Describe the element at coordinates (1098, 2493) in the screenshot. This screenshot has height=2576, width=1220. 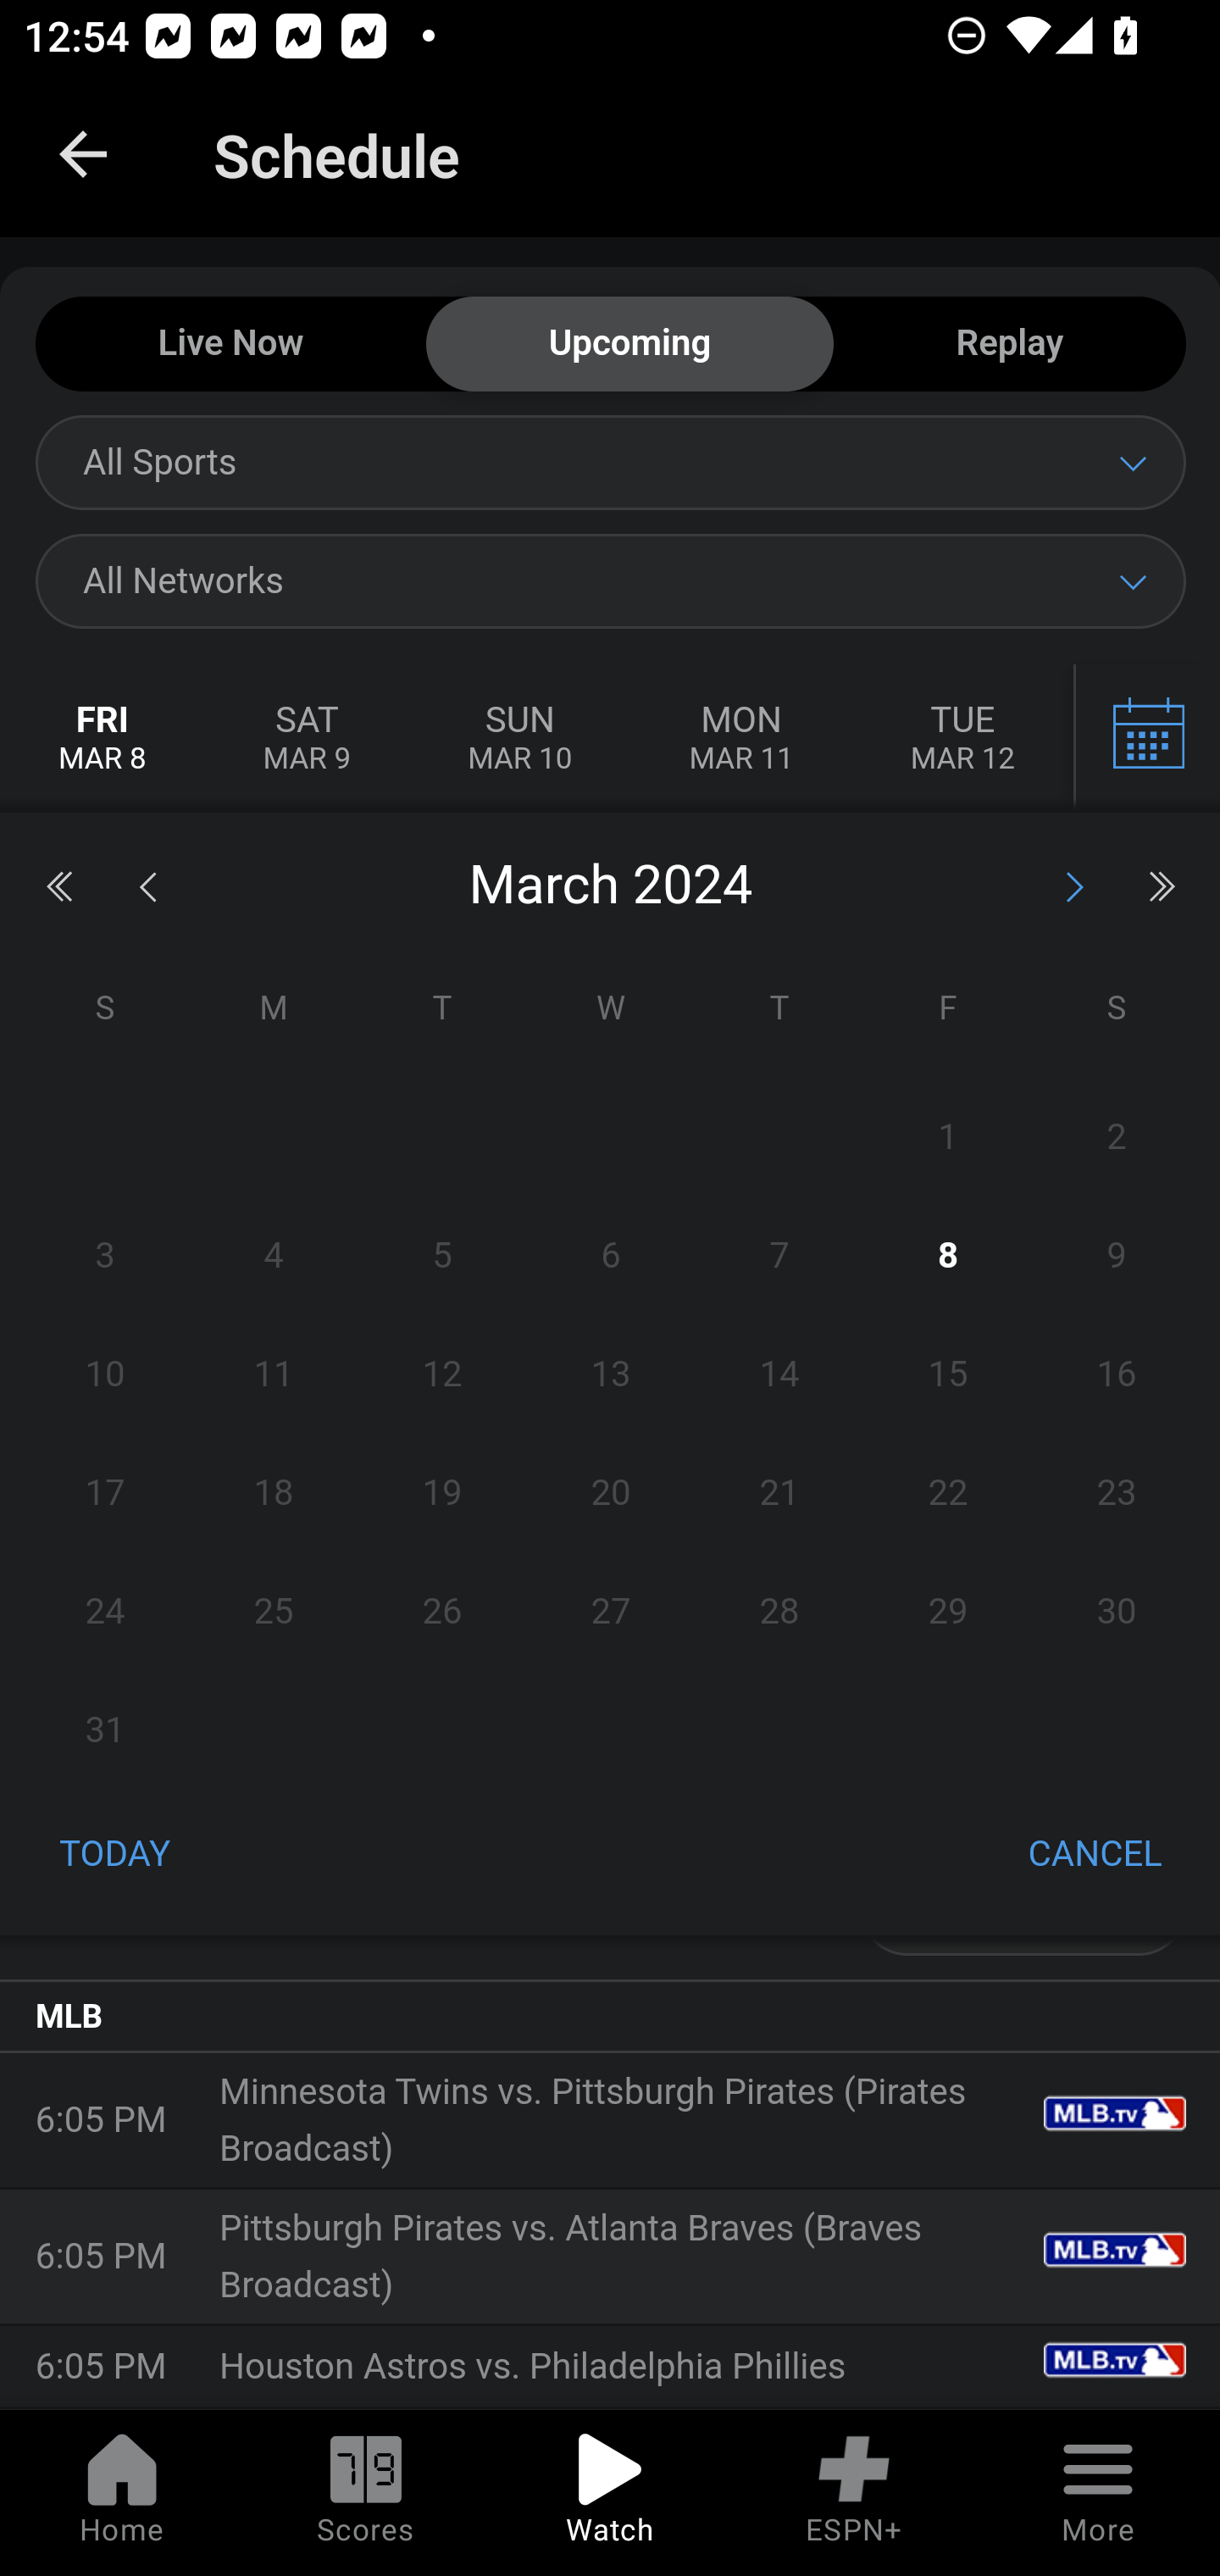
I see `More` at that location.